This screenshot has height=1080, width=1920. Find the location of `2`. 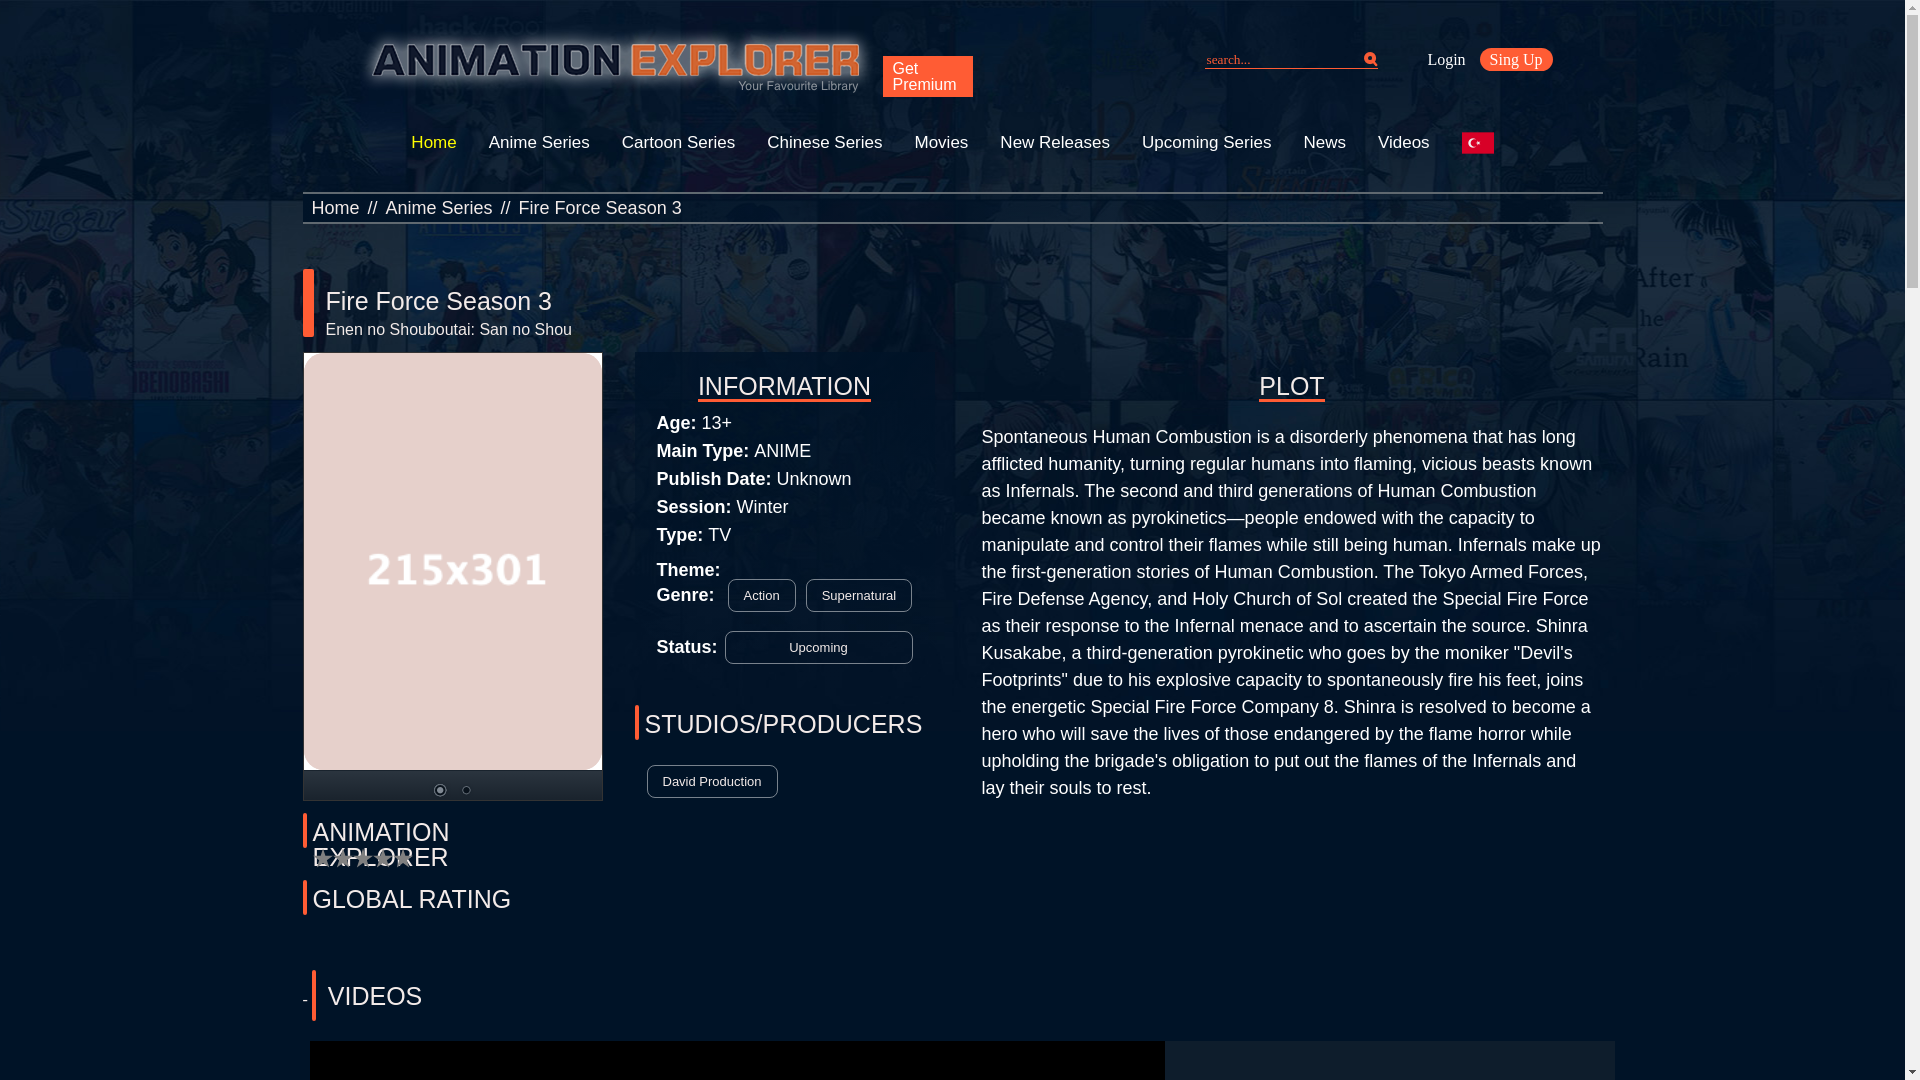

2 is located at coordinates (464, 792).